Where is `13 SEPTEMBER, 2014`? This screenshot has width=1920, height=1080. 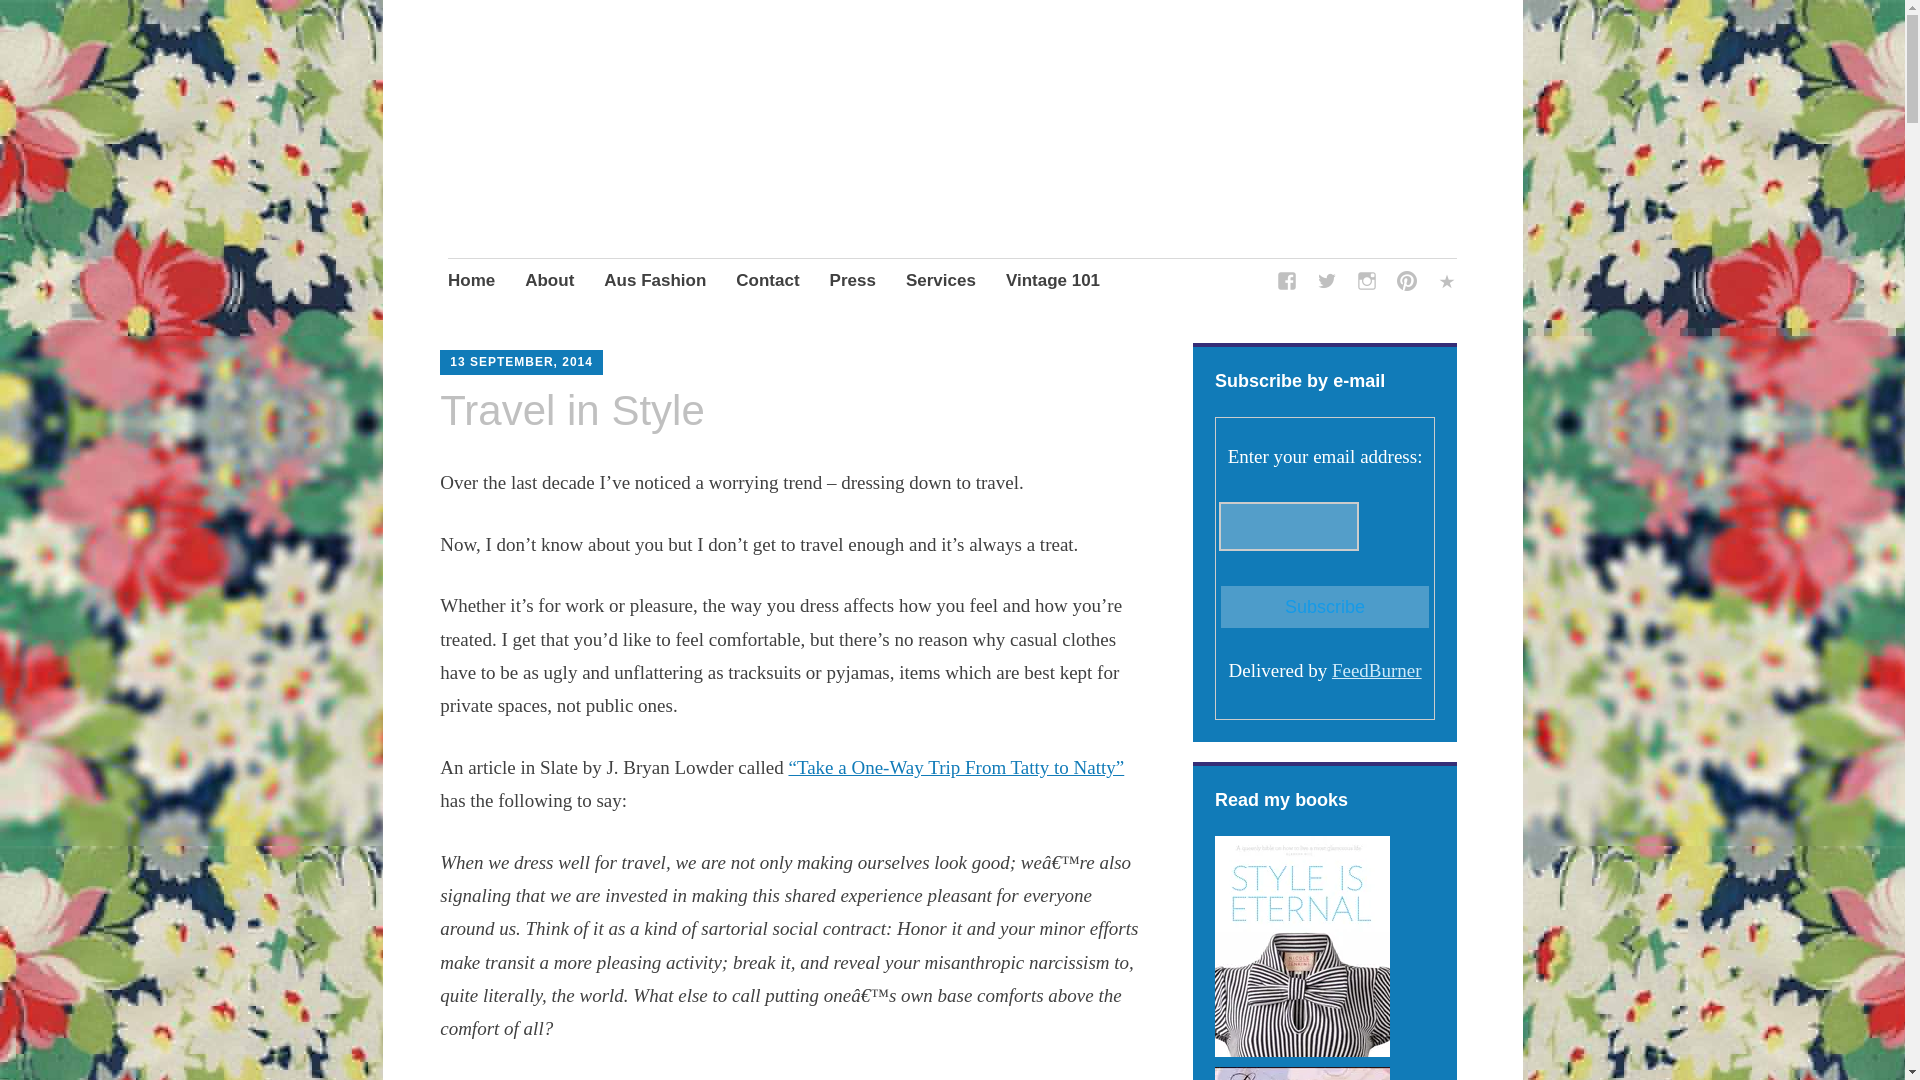 13 SEPTEMBER, 2014 is located at coordinates (521, 362).